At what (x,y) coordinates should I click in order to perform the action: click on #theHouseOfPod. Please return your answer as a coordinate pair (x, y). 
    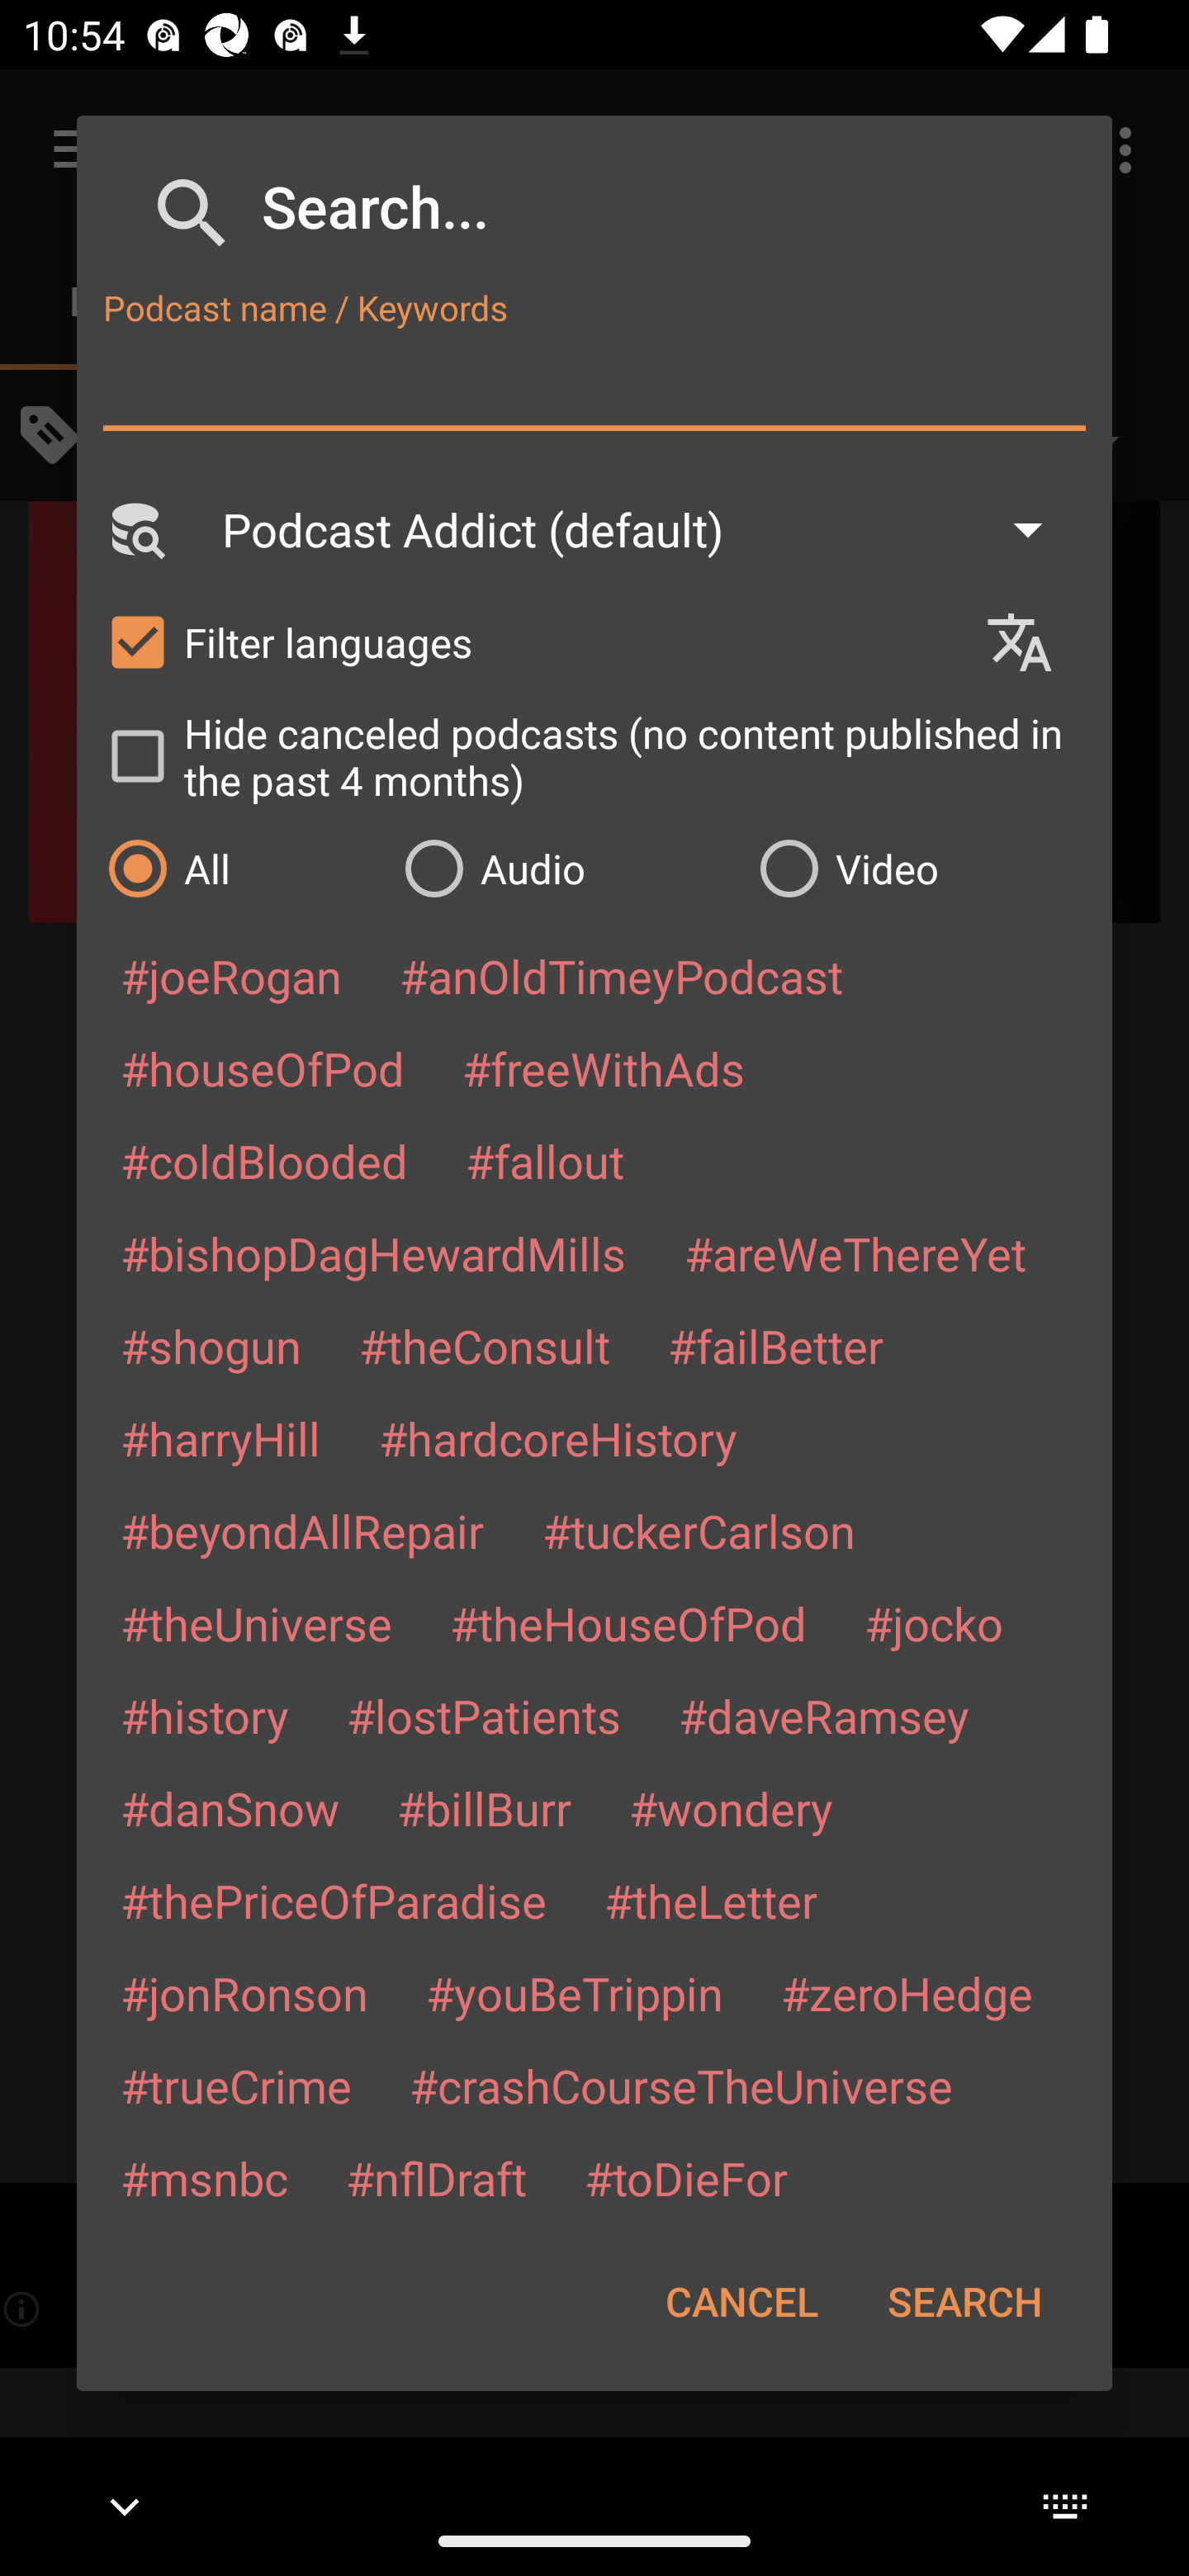
    Looking at the image, I should click on (628, 1623).